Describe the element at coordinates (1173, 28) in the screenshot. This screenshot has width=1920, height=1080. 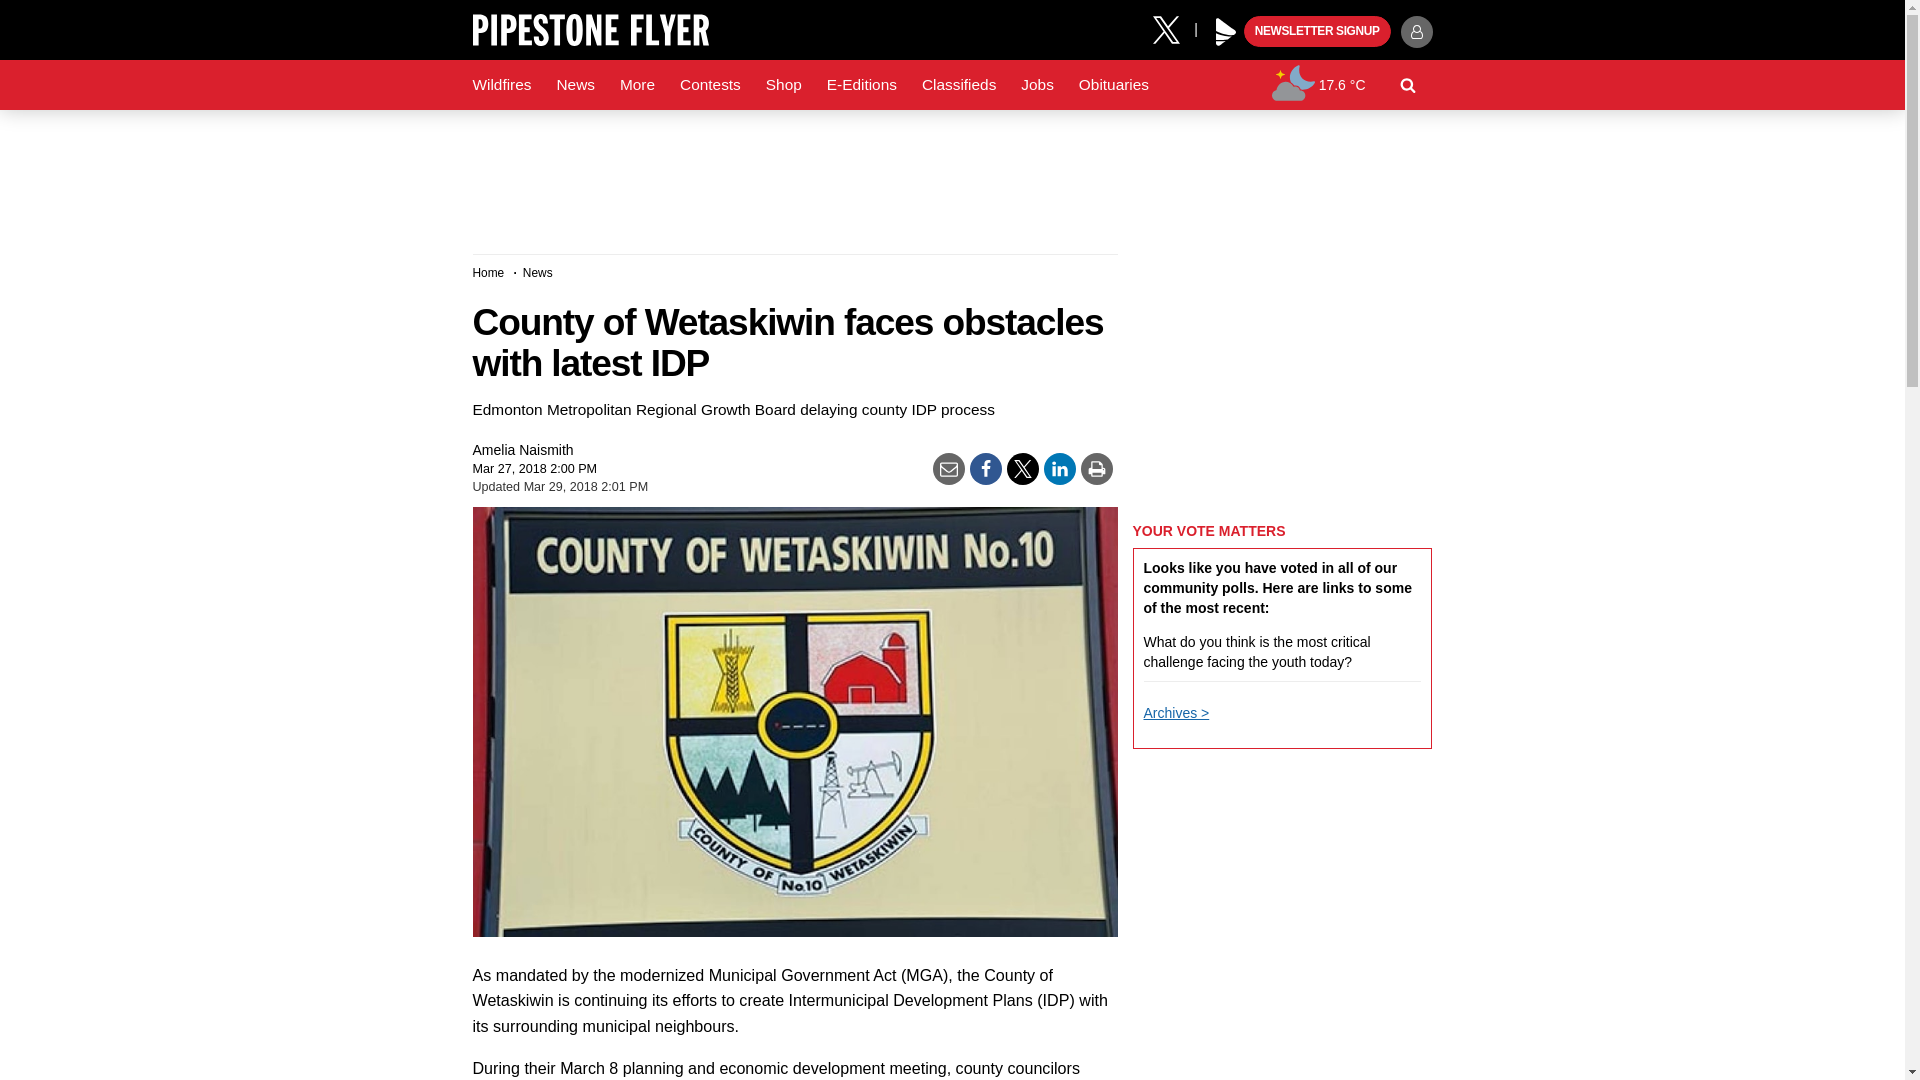
I see `X` at that location.